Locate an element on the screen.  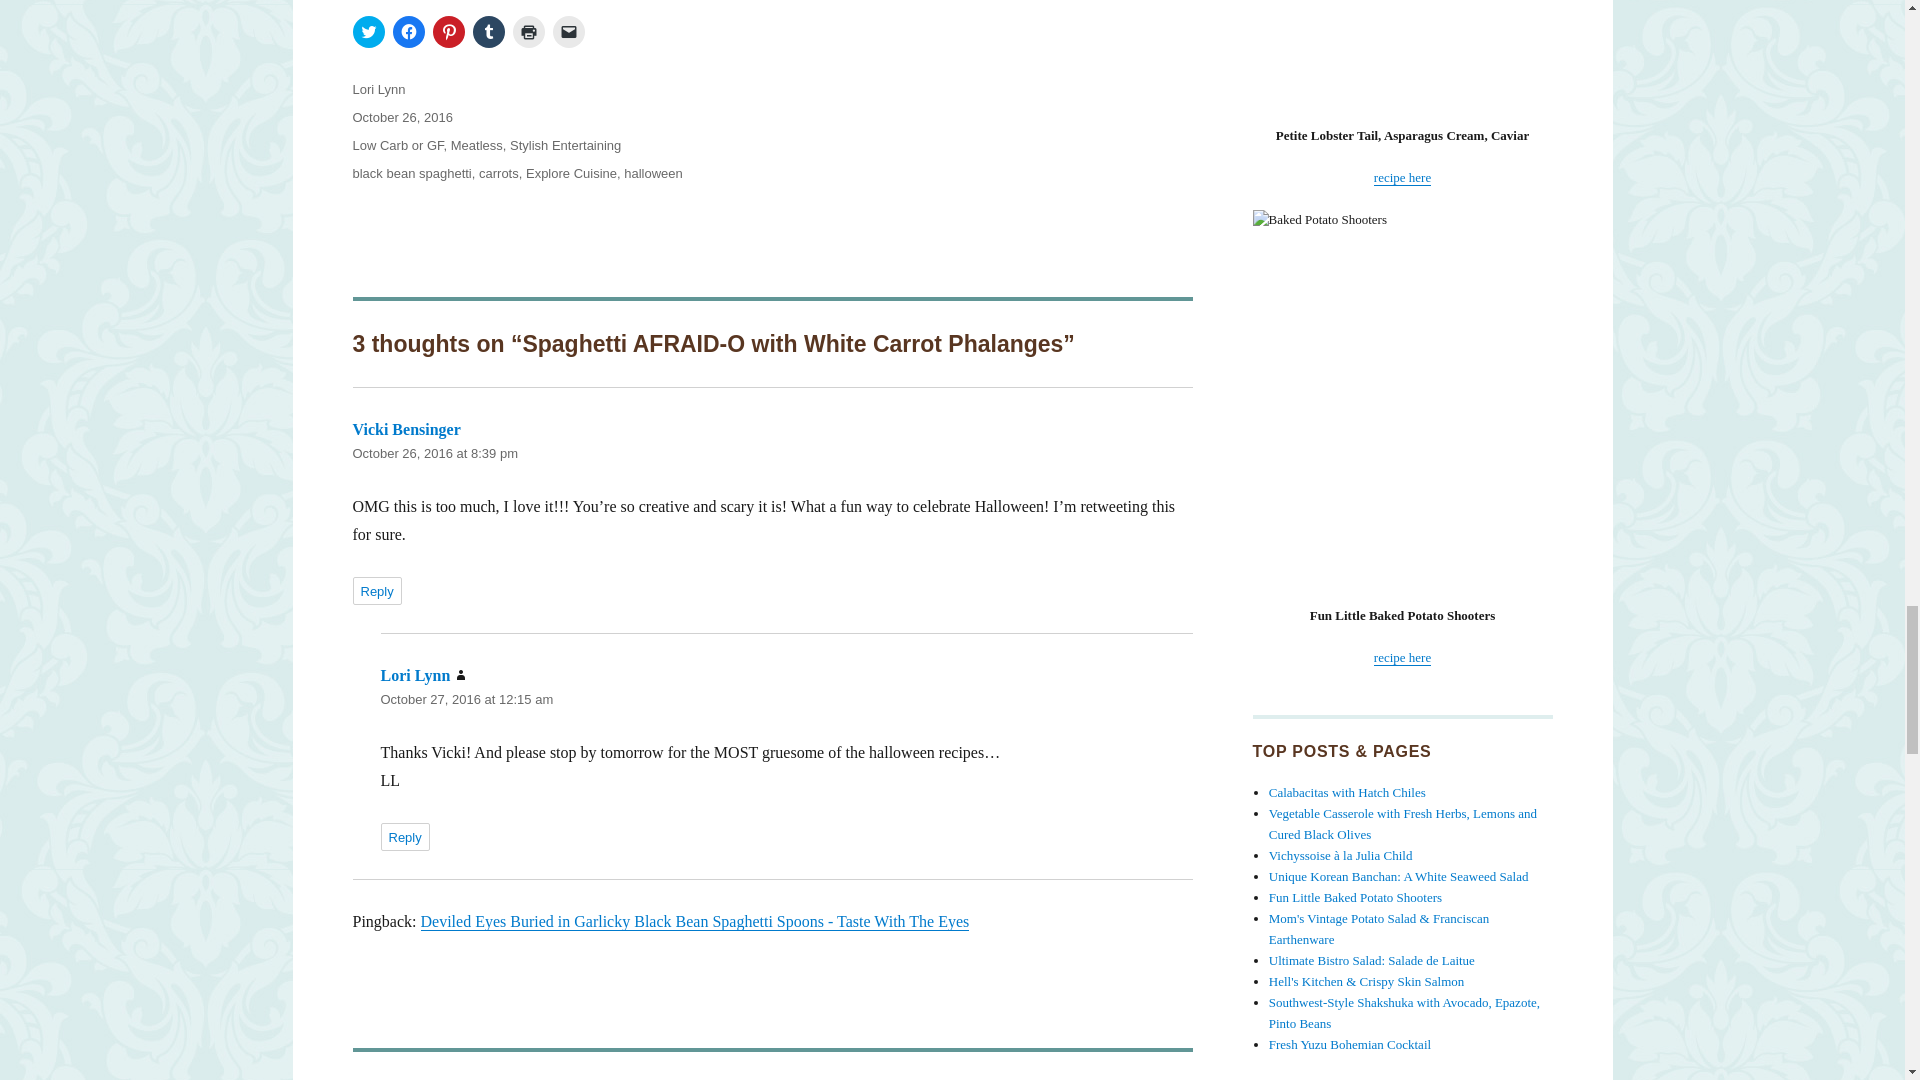
Click to share on Twitter is located at coordinates (368, 32).